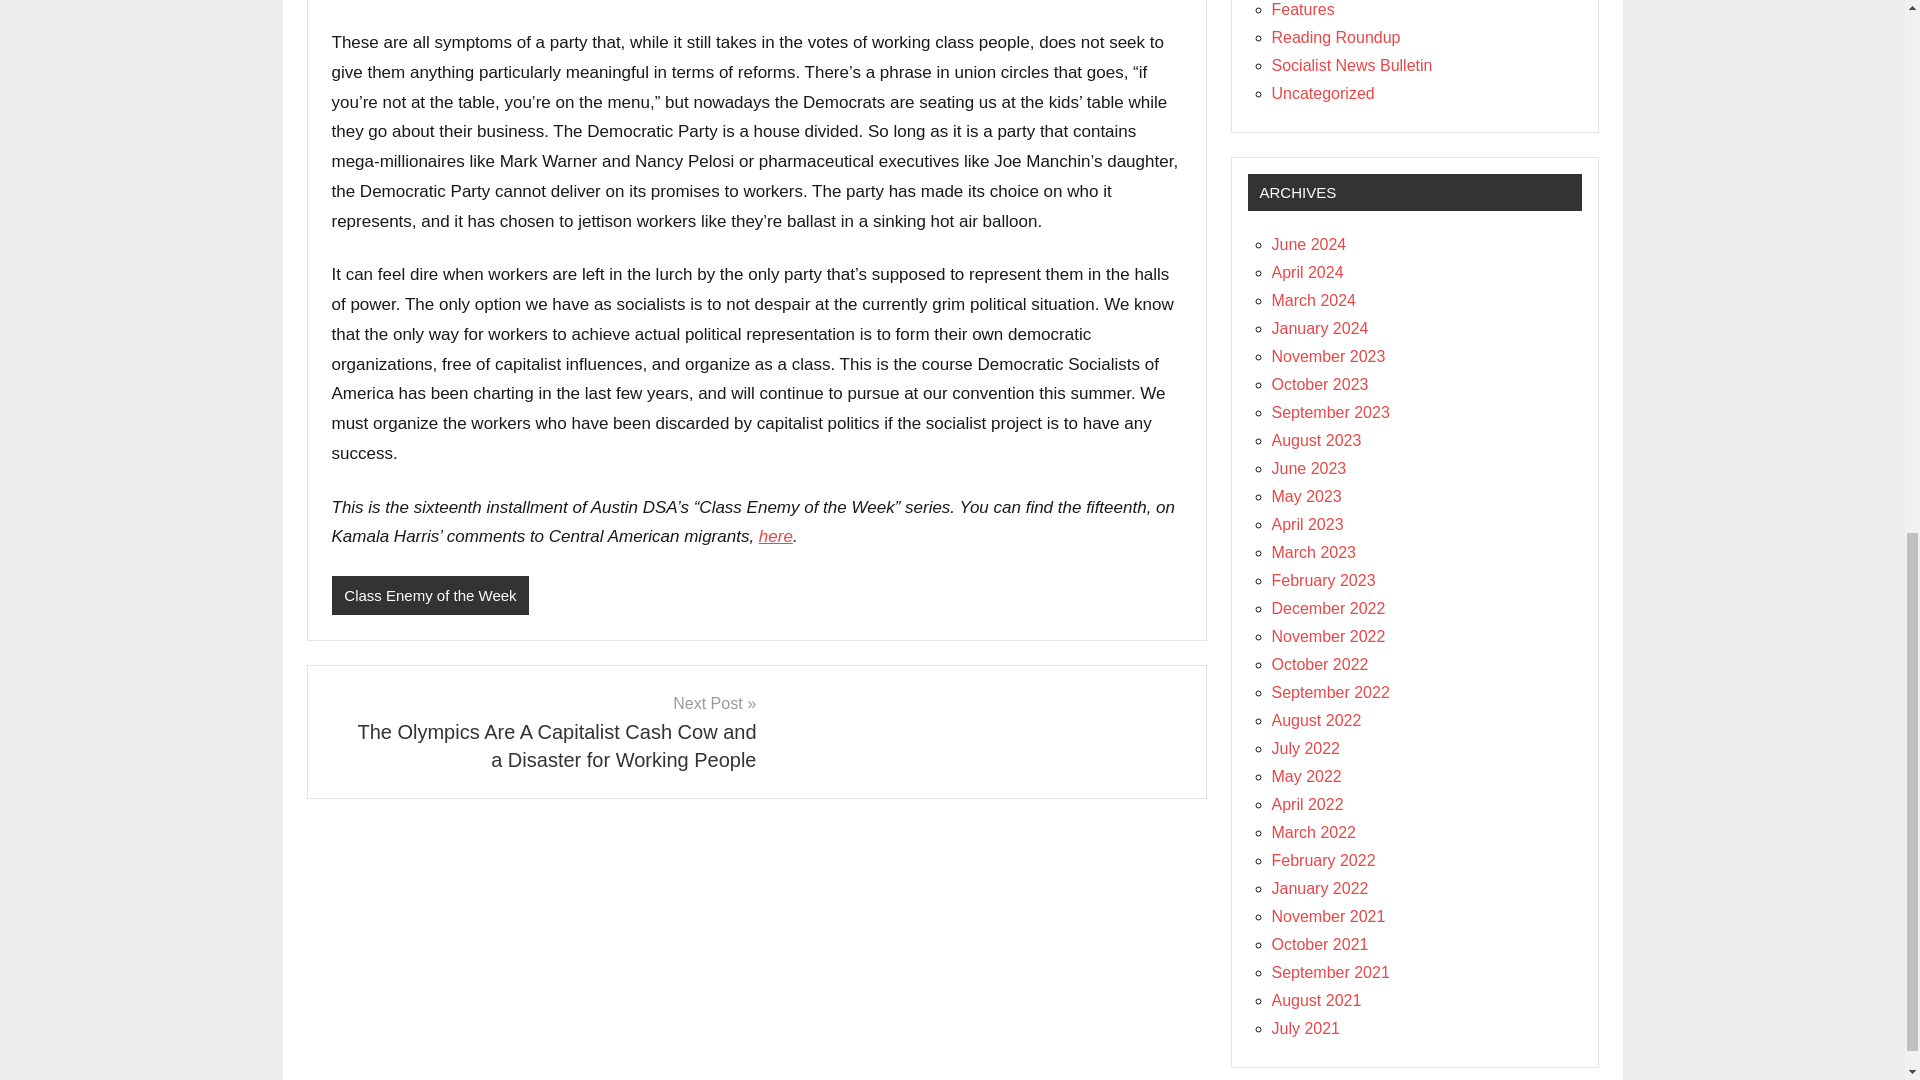 This screenshot has width=1920, height=1080. I want to click on here, so click(775, 536).